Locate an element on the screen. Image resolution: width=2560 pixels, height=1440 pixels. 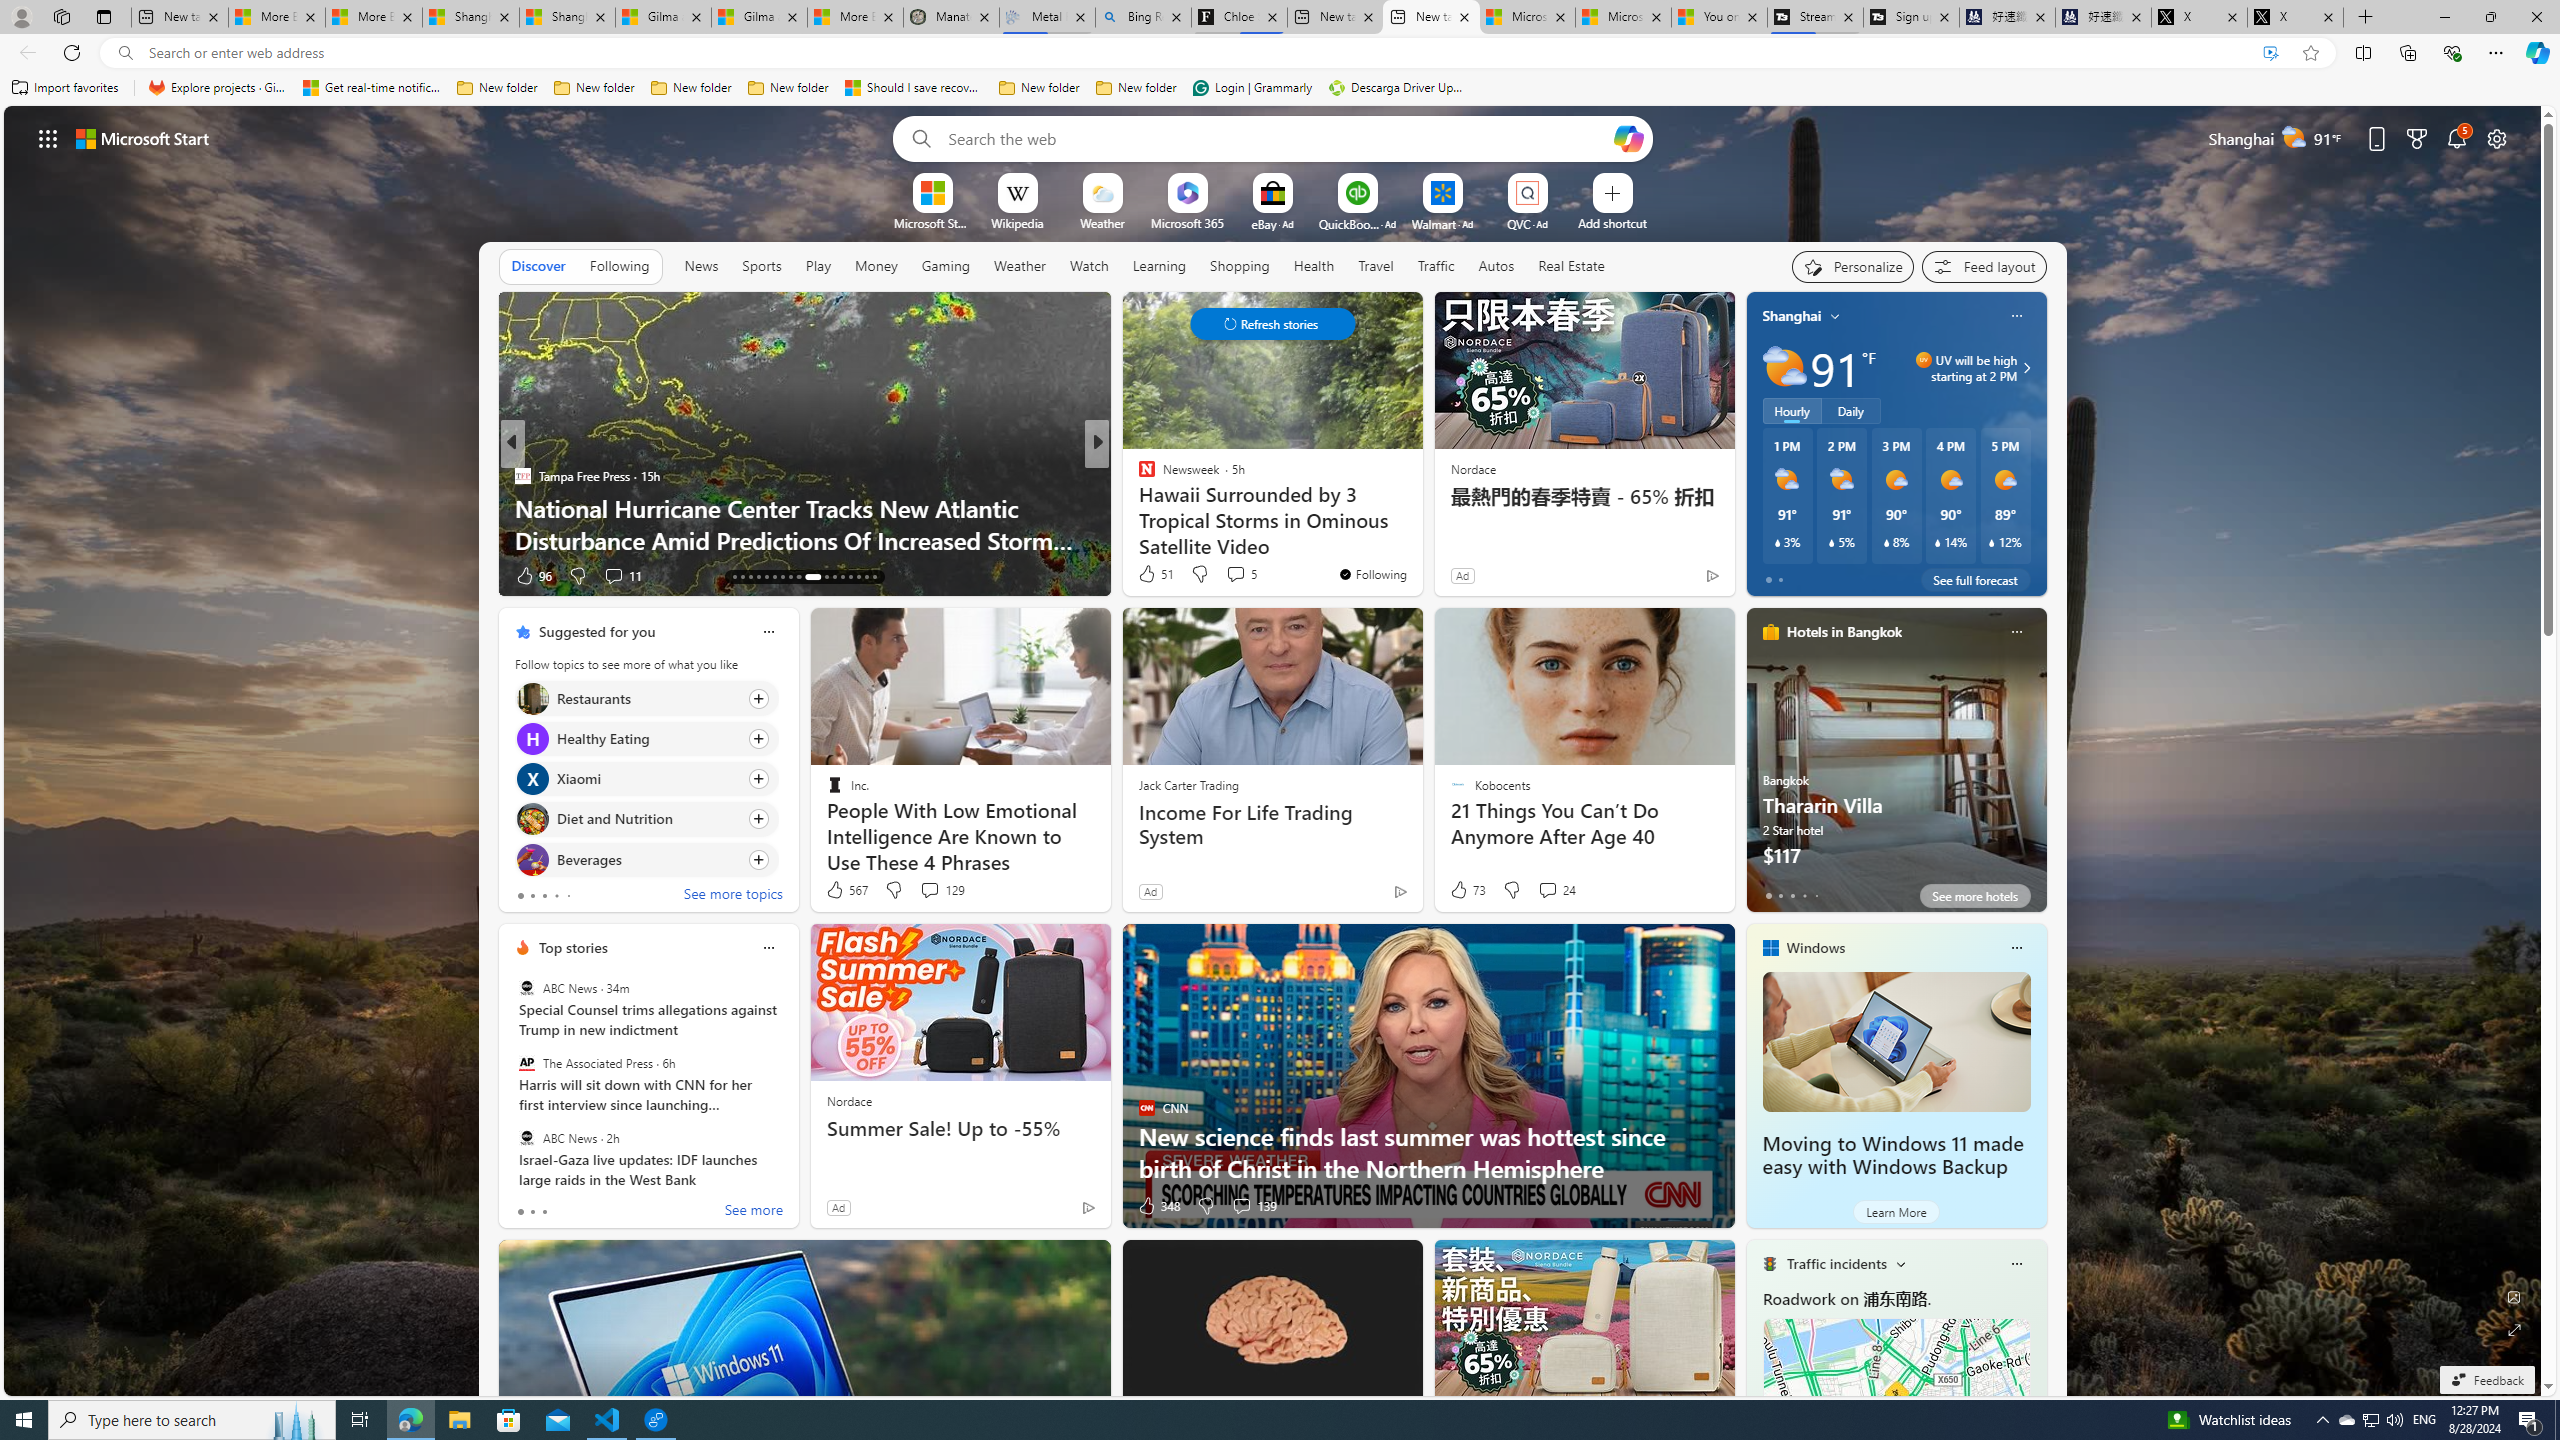
Should I save recovered Word documents? - Microsoft Support is located at coordinates (914, 88).